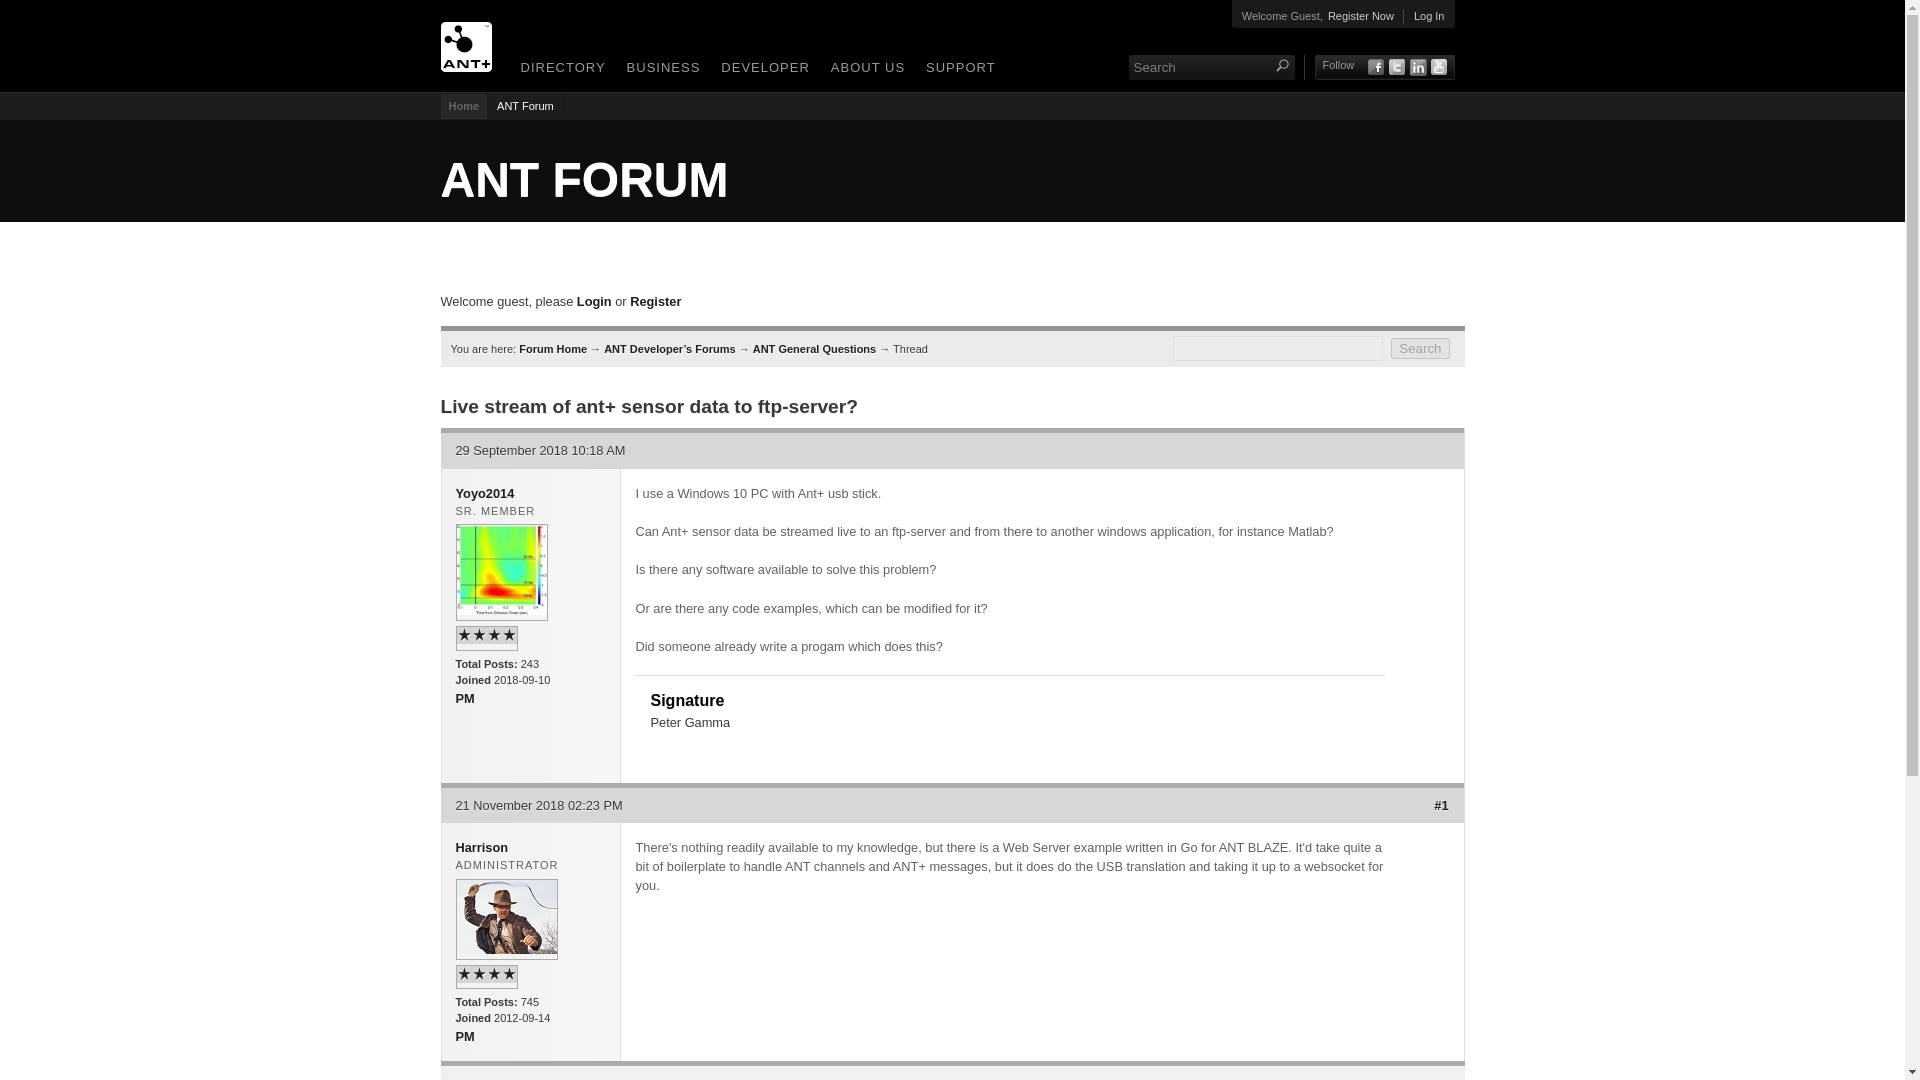 Image resolution: width=1920 pixels, height=1080 pixels. I want to click on SUPPORT, so click(957, 70).